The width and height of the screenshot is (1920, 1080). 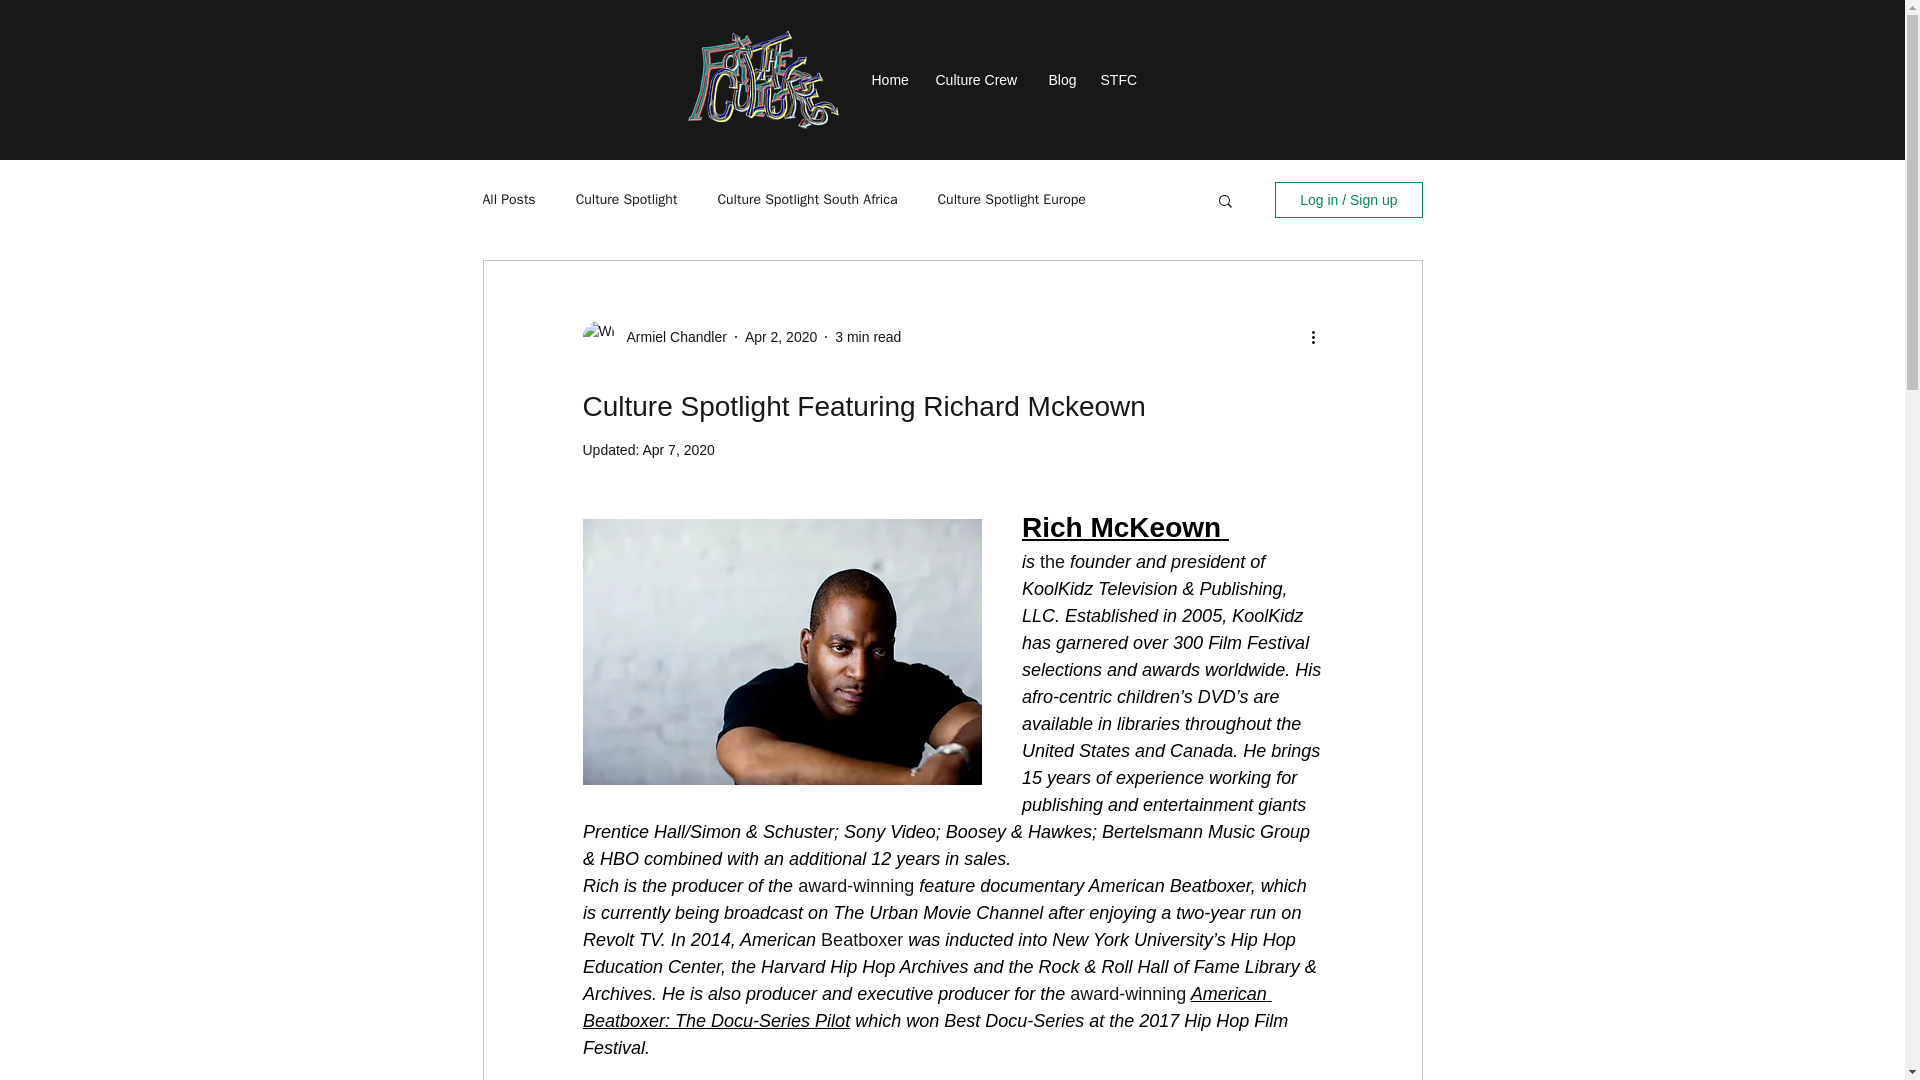 What do you see at coordinates (926, 1007) in the screenshot?
I see `American Beatboxer: The Docu-Series Pilot` at bounding box center [926, 1007].